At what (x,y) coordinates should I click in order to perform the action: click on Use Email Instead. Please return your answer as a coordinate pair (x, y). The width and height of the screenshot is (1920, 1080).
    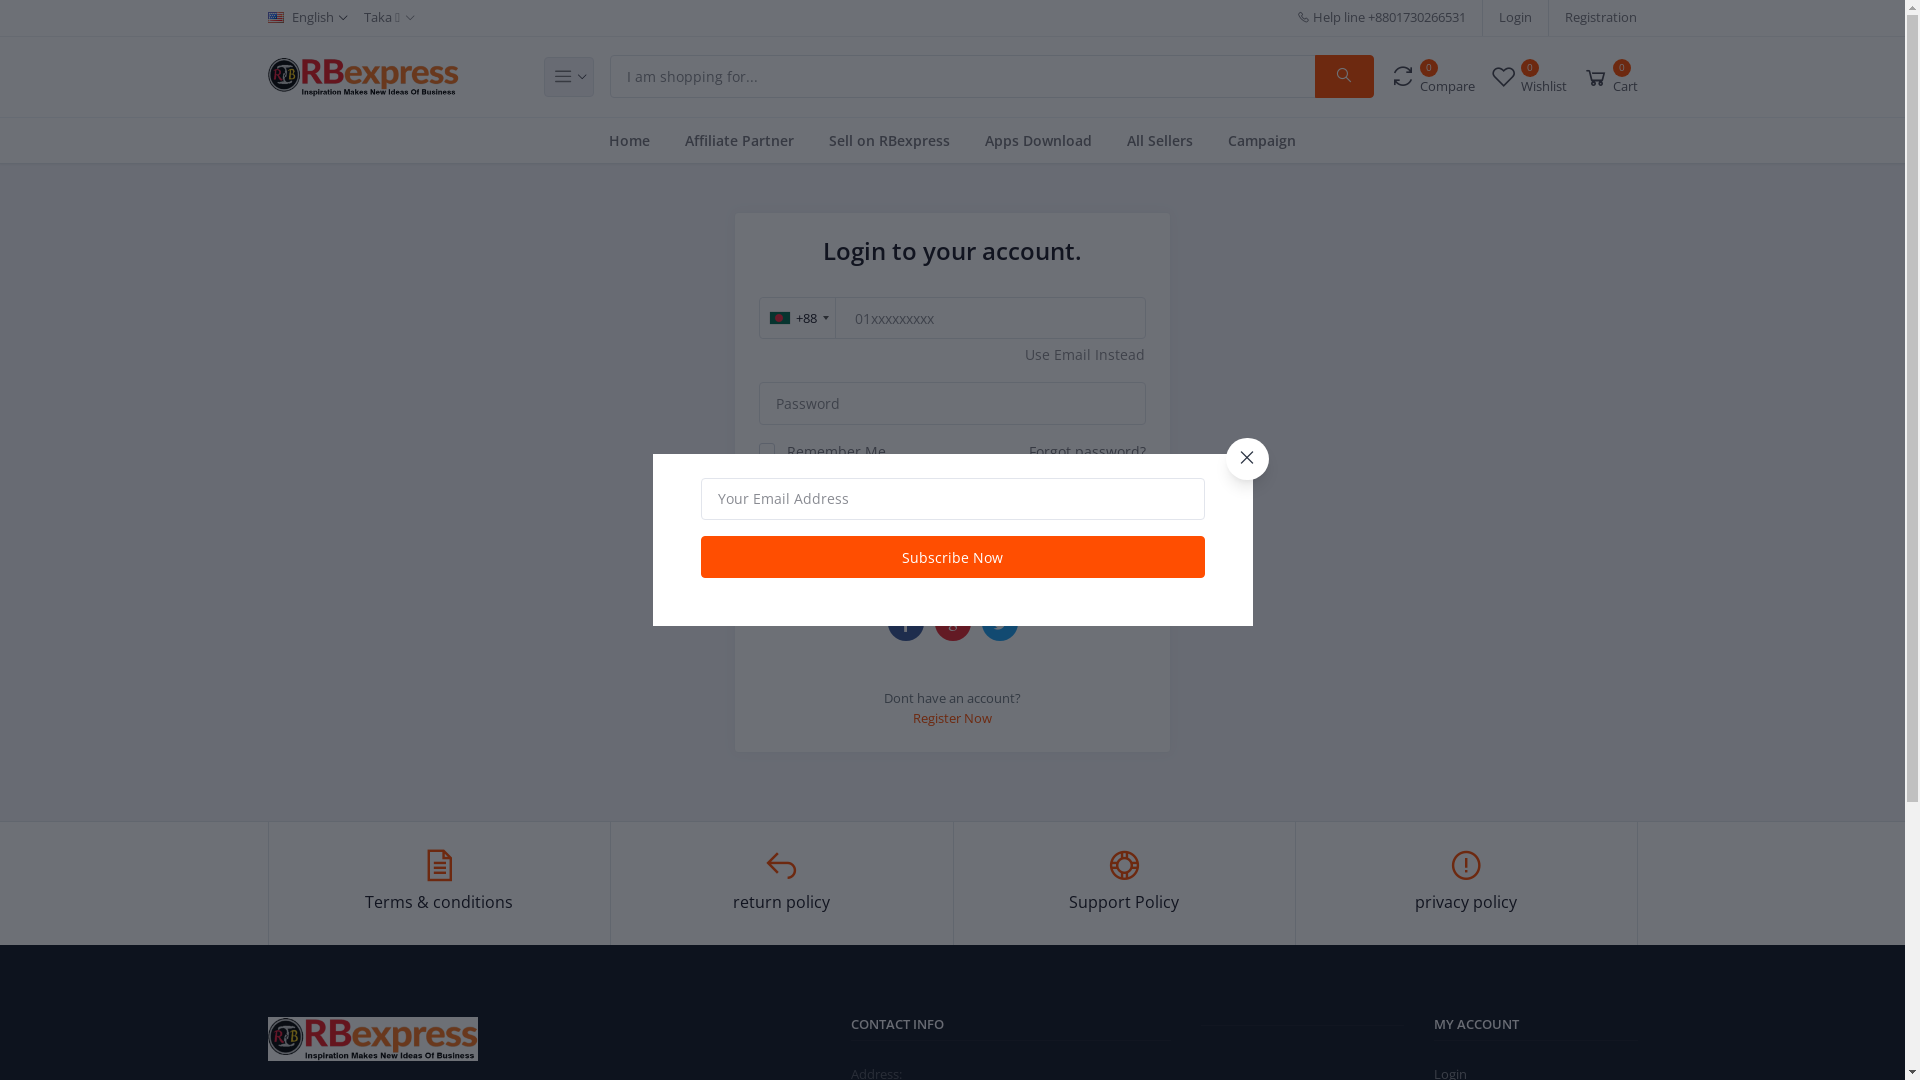
    Looking at the image, I should click on (1085, 354).